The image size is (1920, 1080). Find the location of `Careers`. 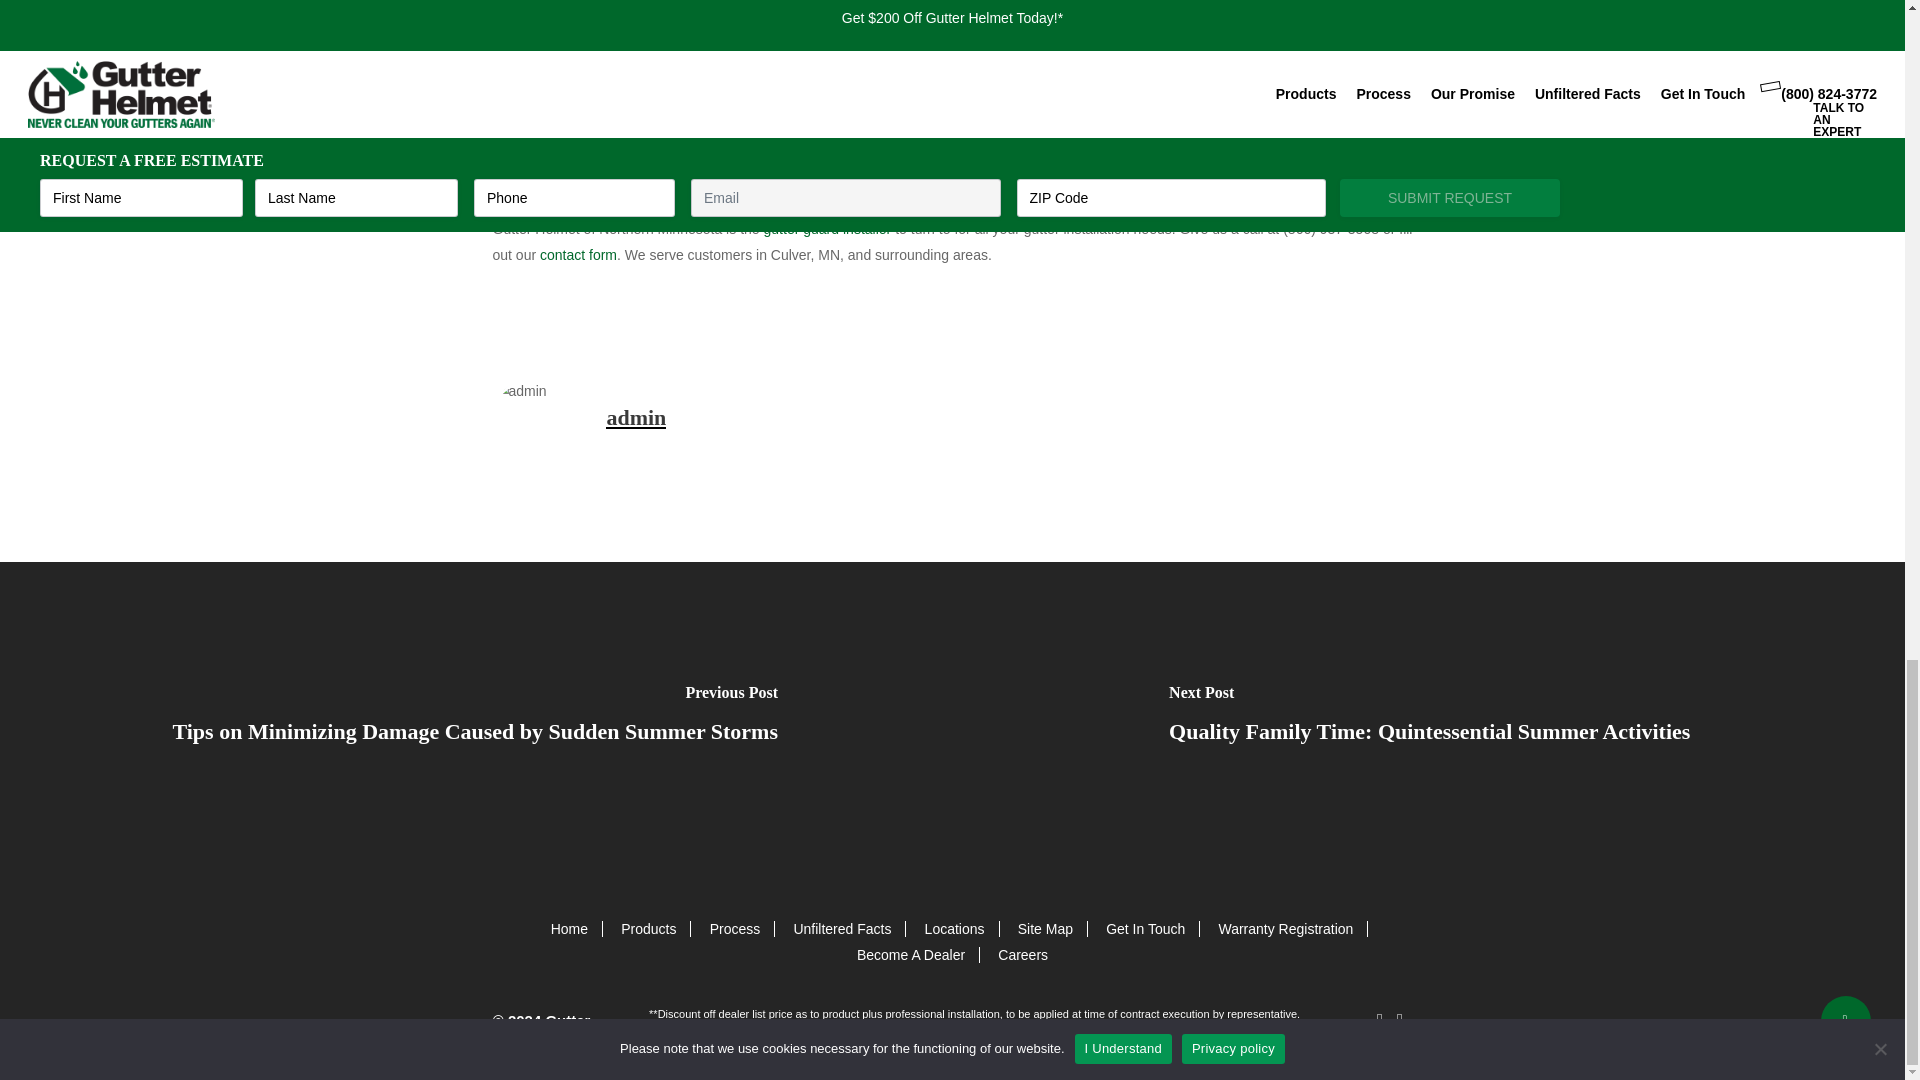

Careers is located at coordinates (1023, 955).